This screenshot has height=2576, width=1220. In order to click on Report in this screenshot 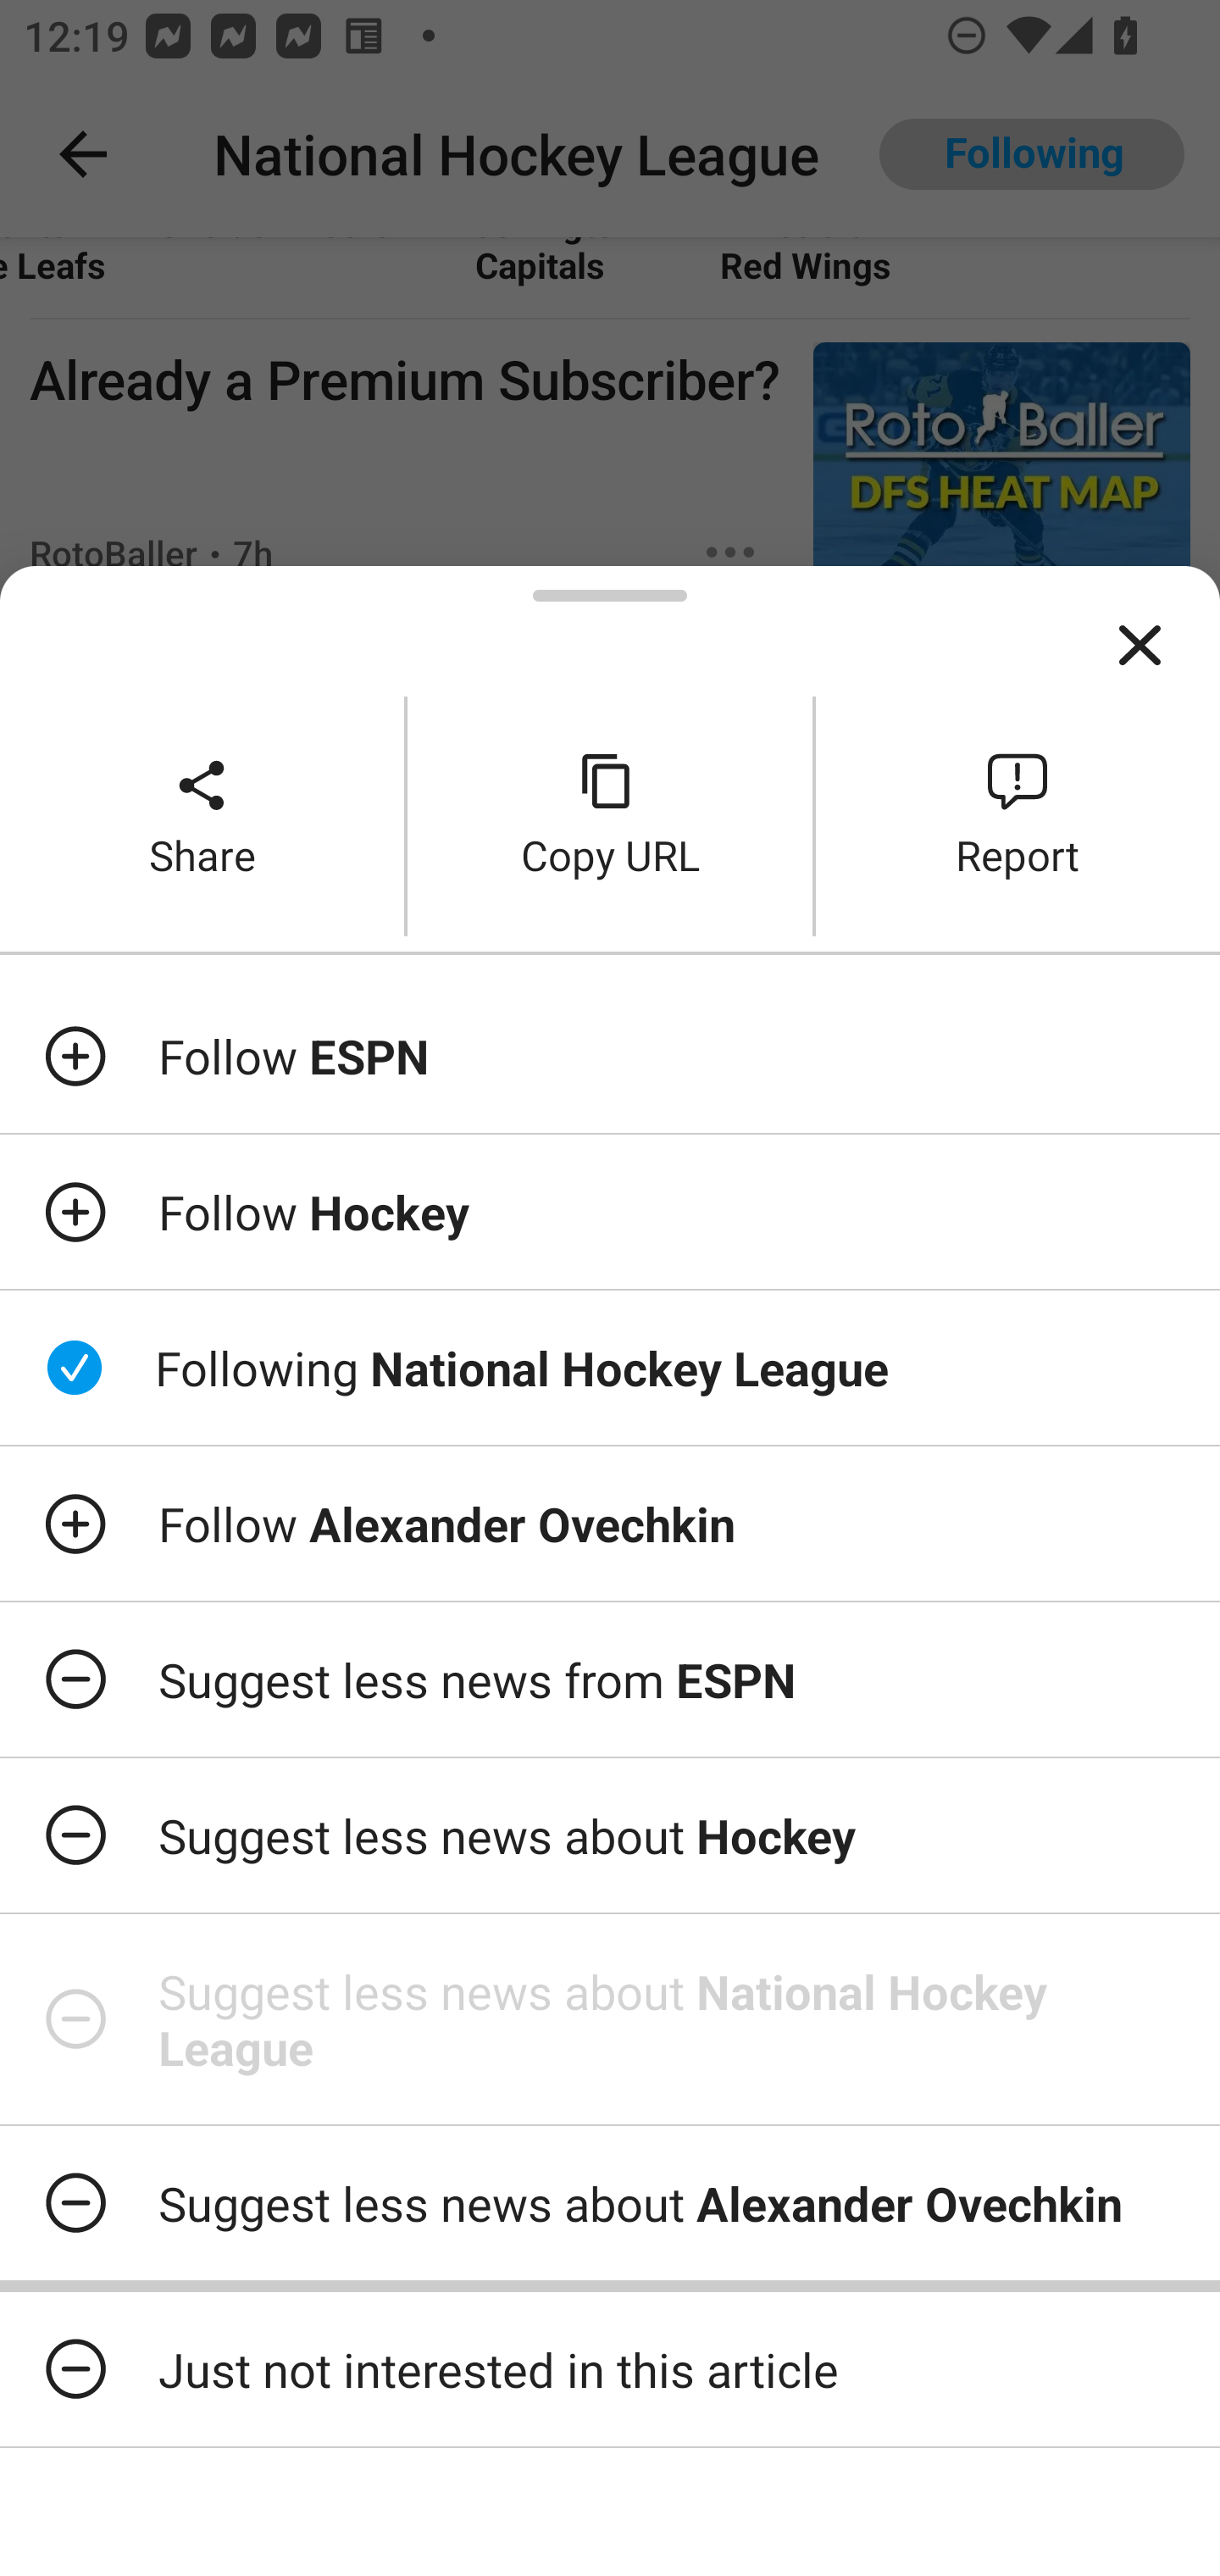, I will do `click(1018, 815)`.